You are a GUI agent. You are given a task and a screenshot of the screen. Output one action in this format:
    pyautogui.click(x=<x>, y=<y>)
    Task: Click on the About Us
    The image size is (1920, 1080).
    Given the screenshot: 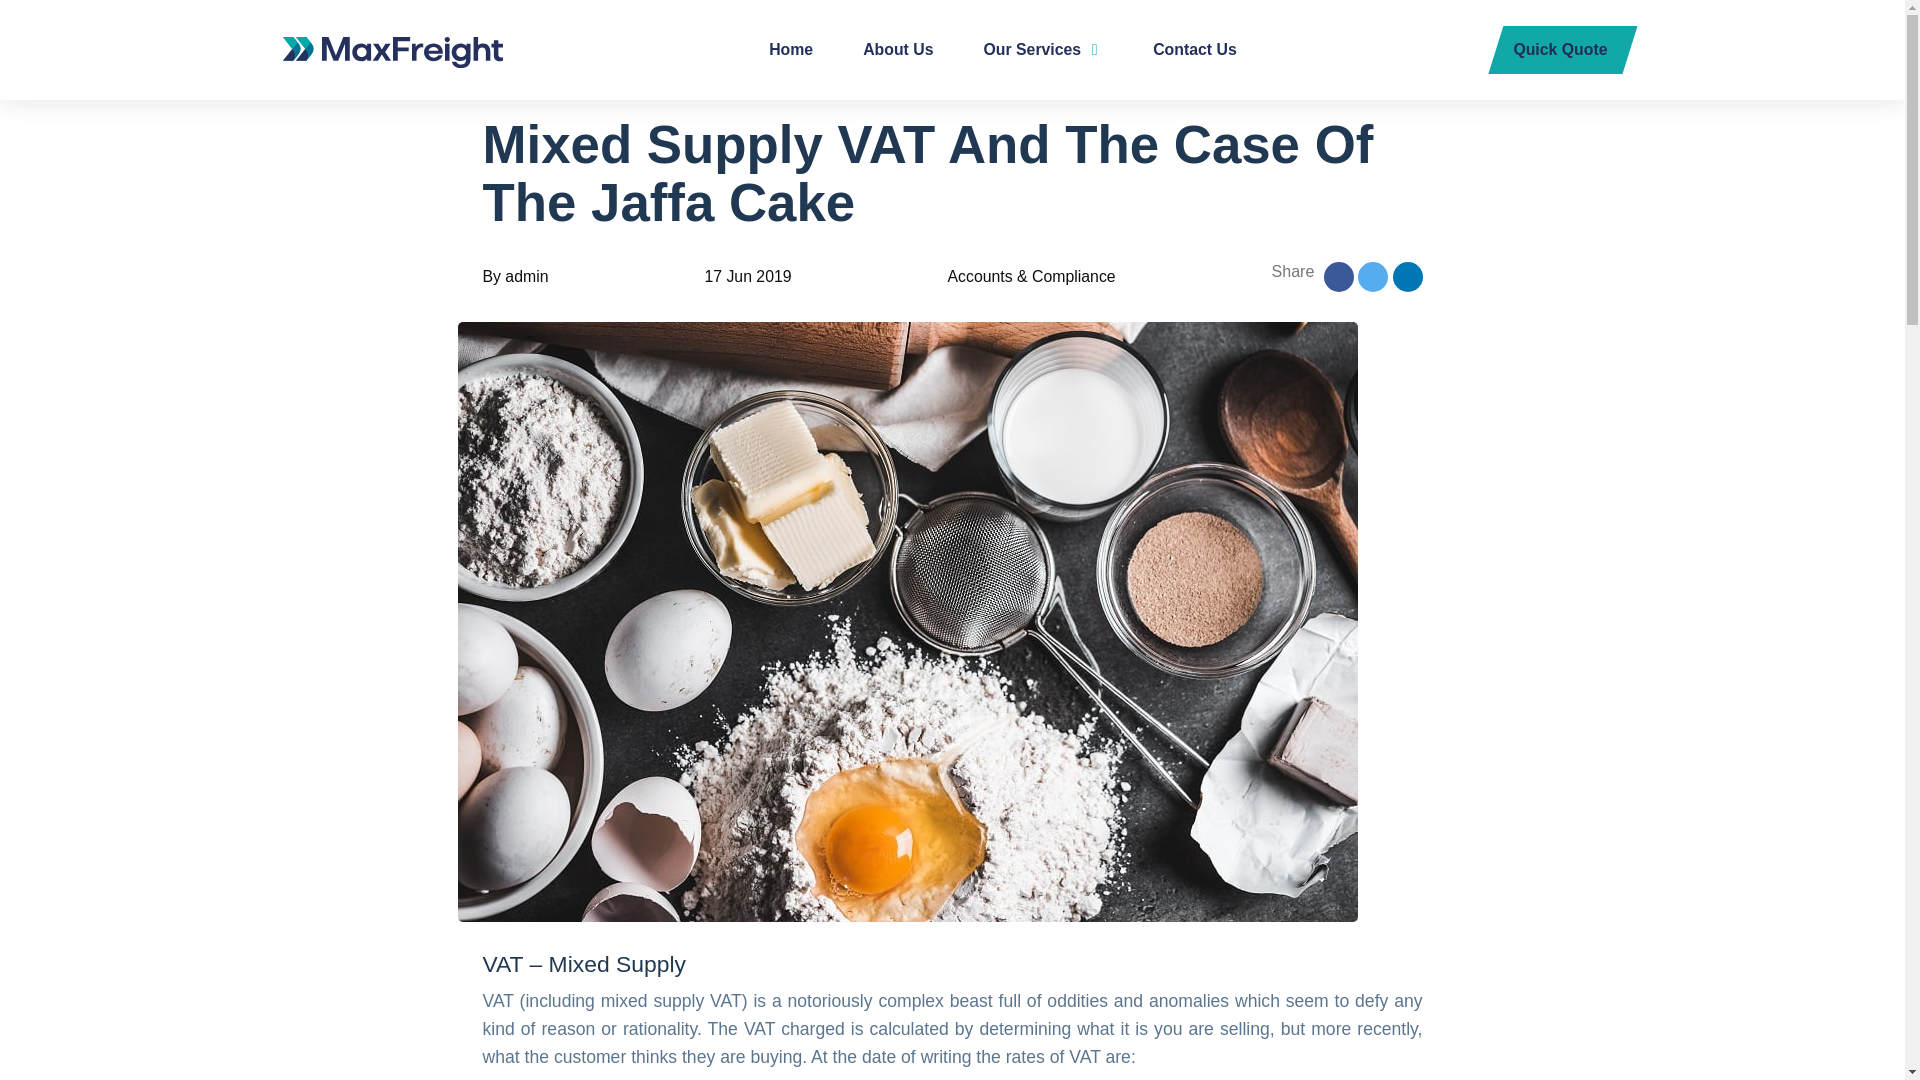 What is the action you would take?
    pyautogui.click(x=897, y=50)
    